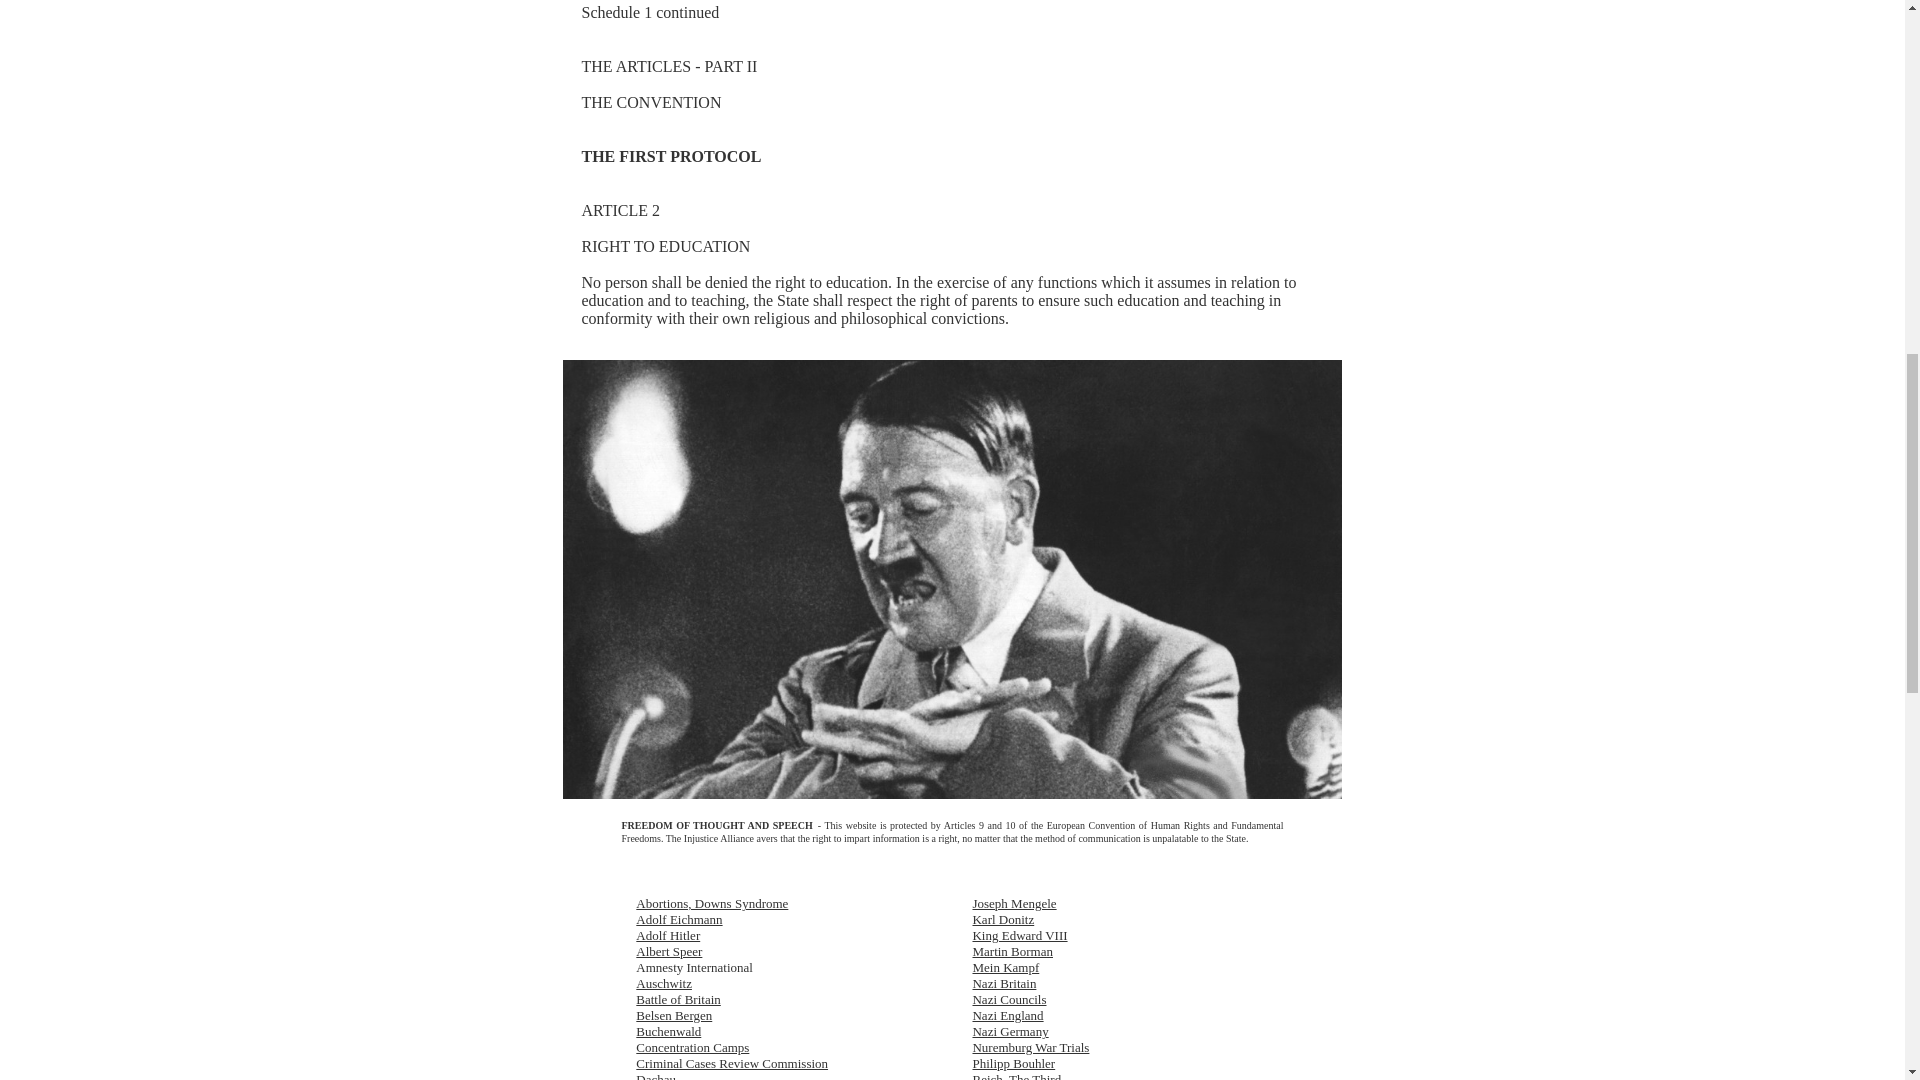 The height and width of the screenshot is (1080, 1920). Describe the element at coordinates (1014, 904) in the screenshot. I see `Joseph Mengele` at that location.